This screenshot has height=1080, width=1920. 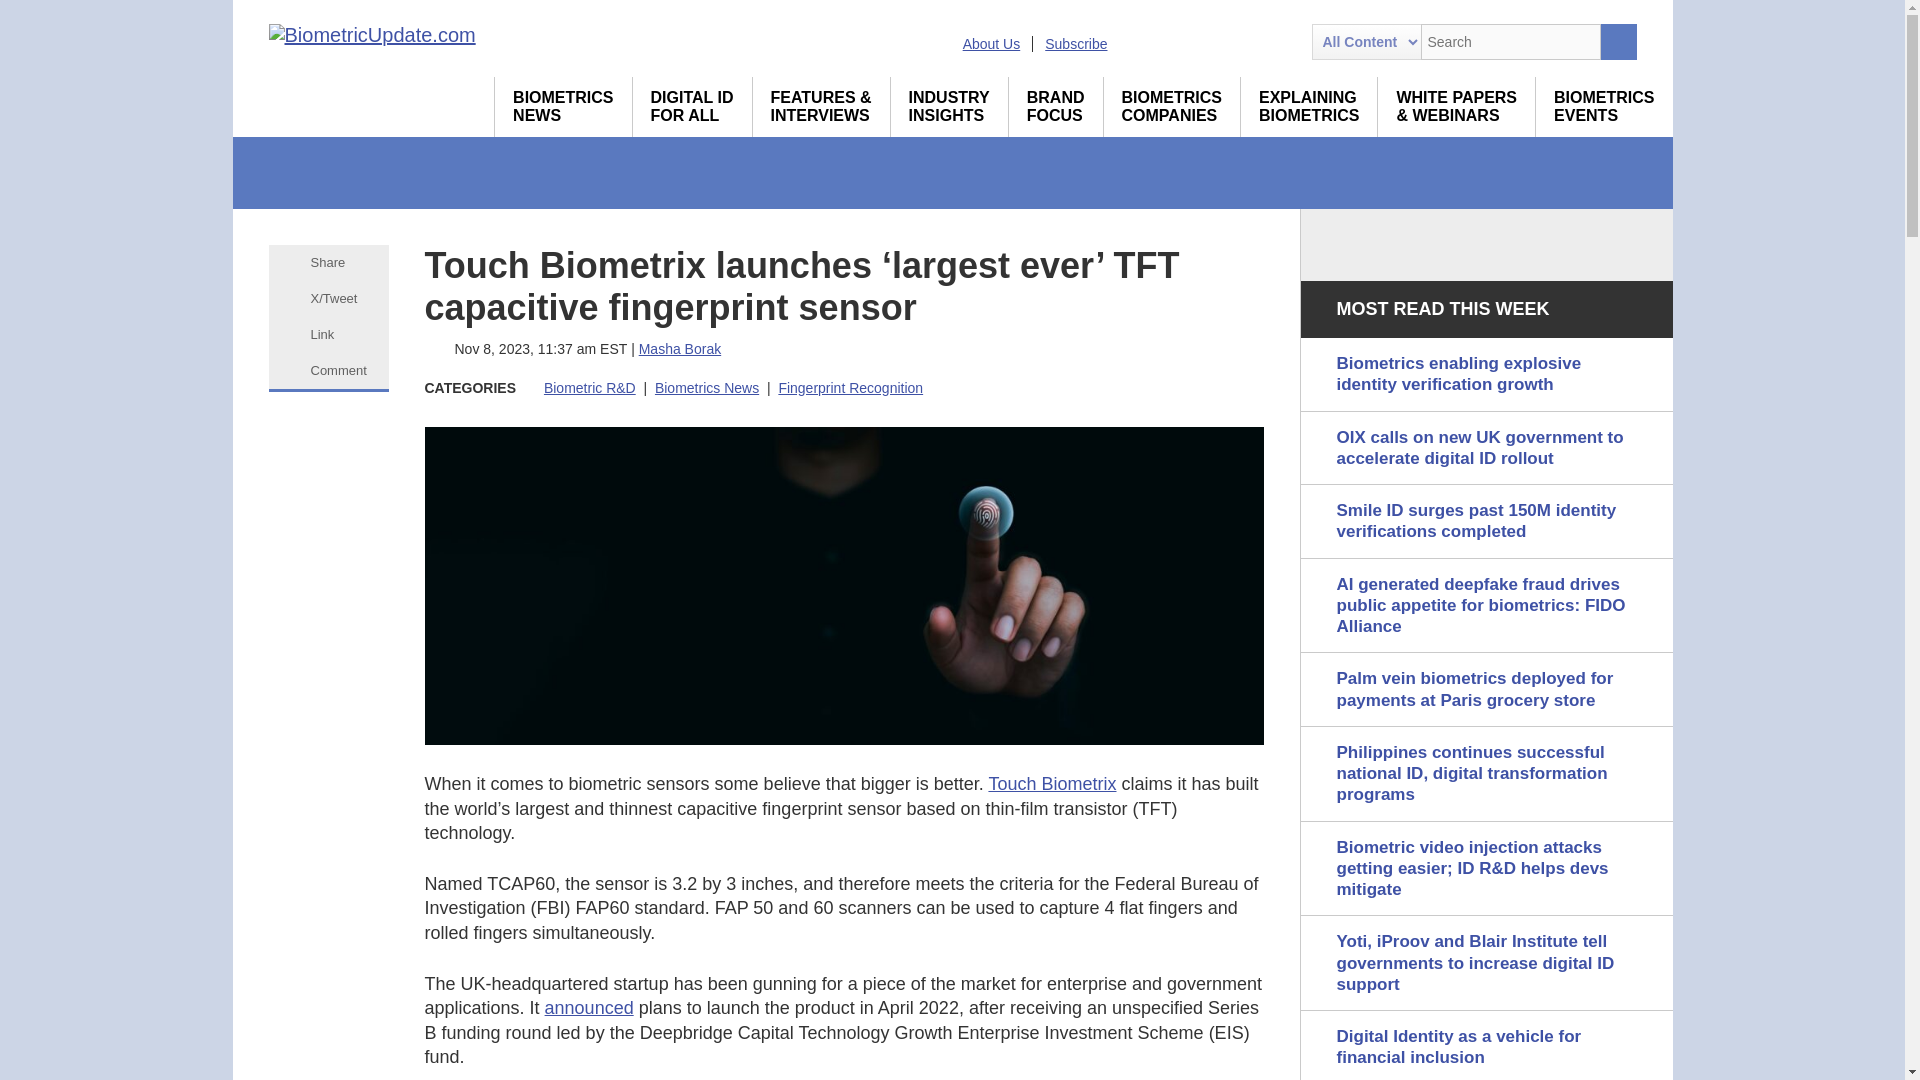 What do you see at coordinates (1246, 42) in the screenshot?
I see `Biometrics companies, solutions and applications` at bounding box center [1246, 42].